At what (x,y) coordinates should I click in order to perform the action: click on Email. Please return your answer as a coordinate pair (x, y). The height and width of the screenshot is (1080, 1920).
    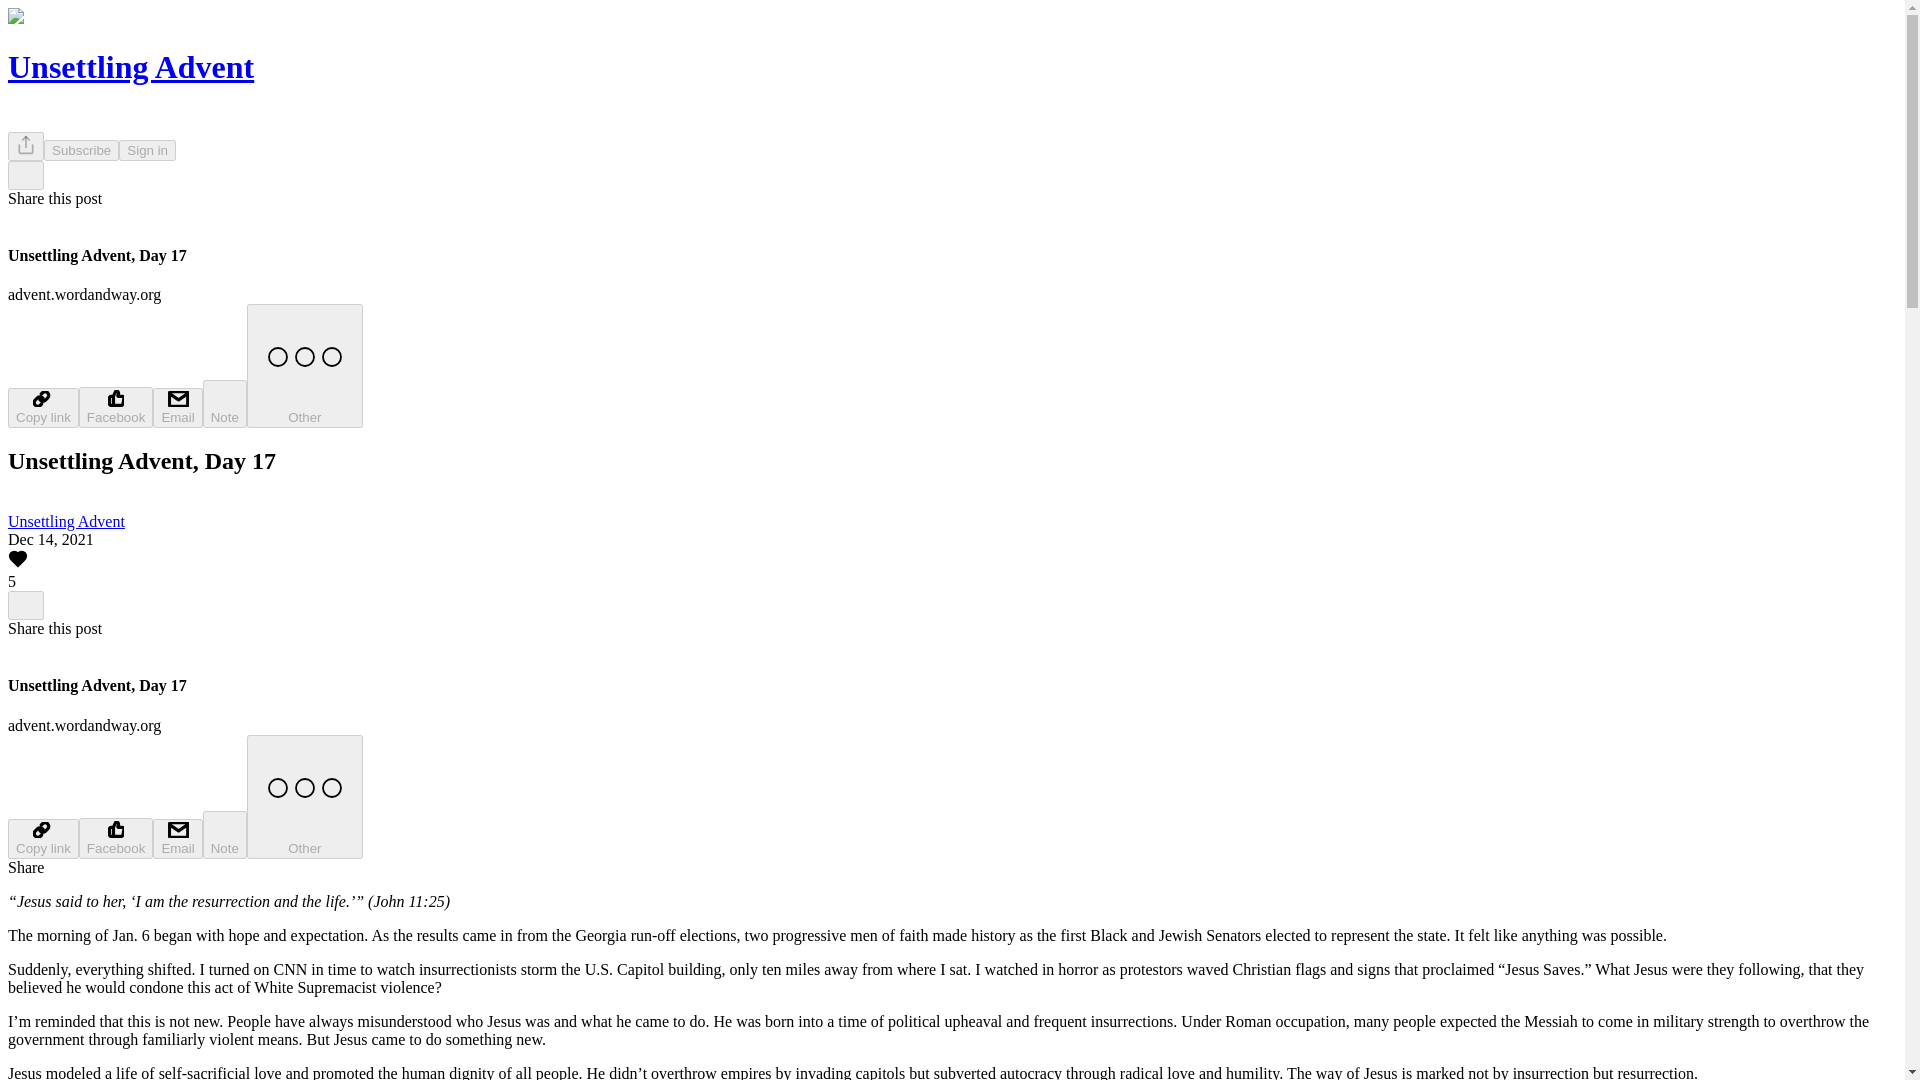
    Looking at the image, I should click on (177, 407).